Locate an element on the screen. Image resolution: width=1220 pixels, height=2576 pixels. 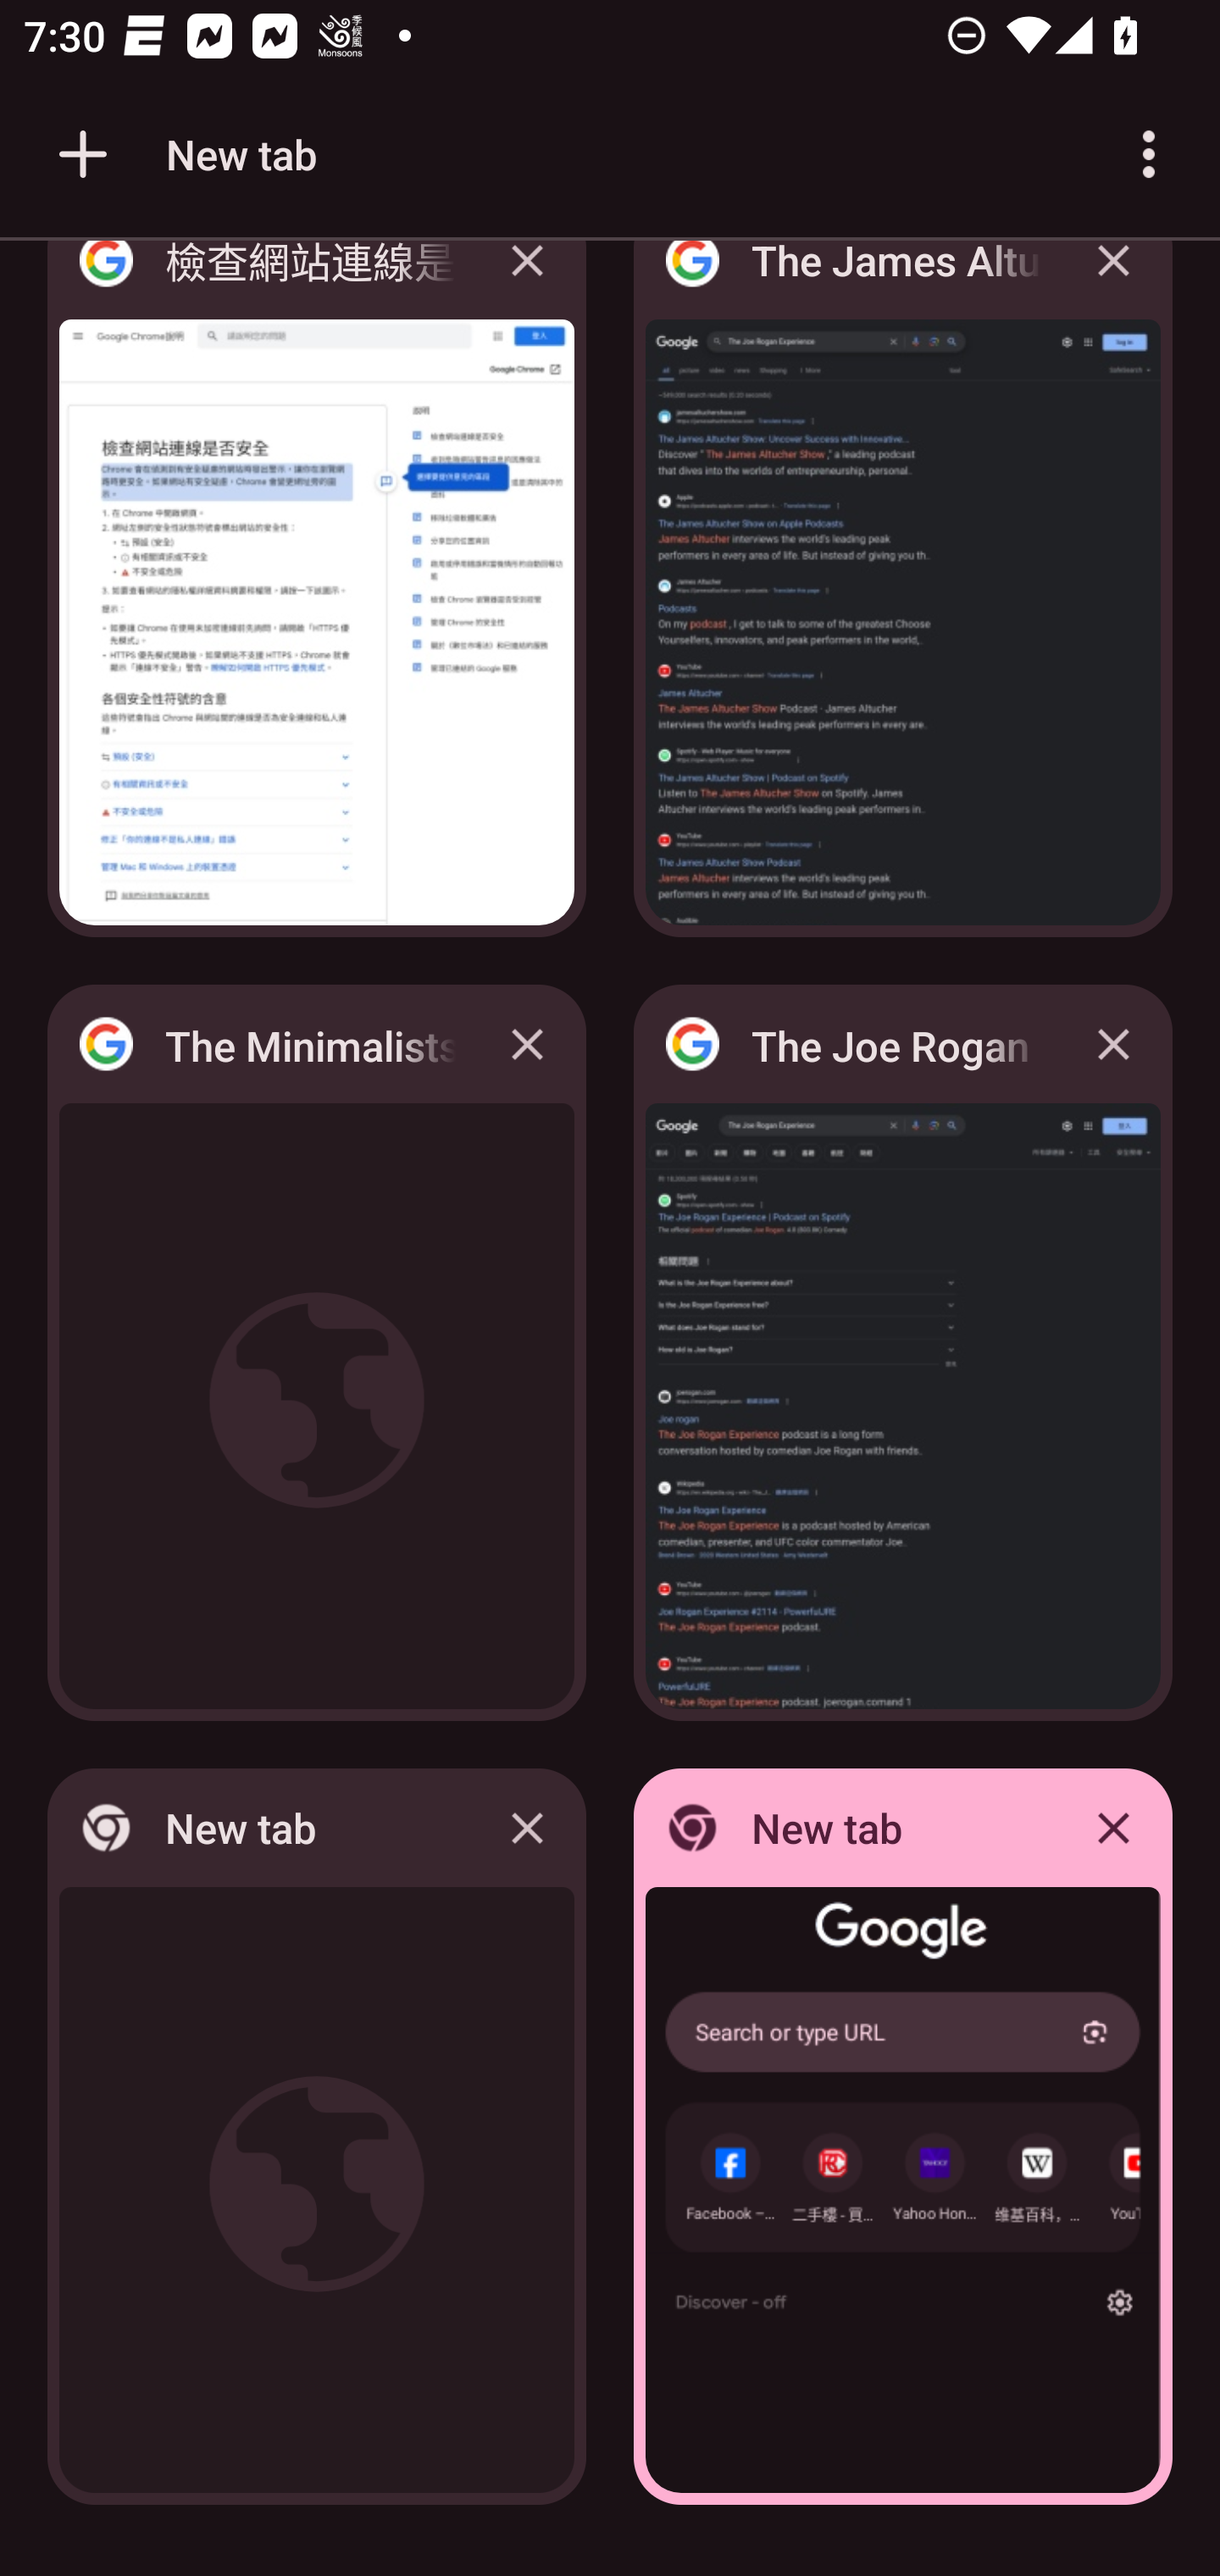
Close The Joe Rogan Experience - Google 搜尋 tab is located at coordinates (1113, 1044).